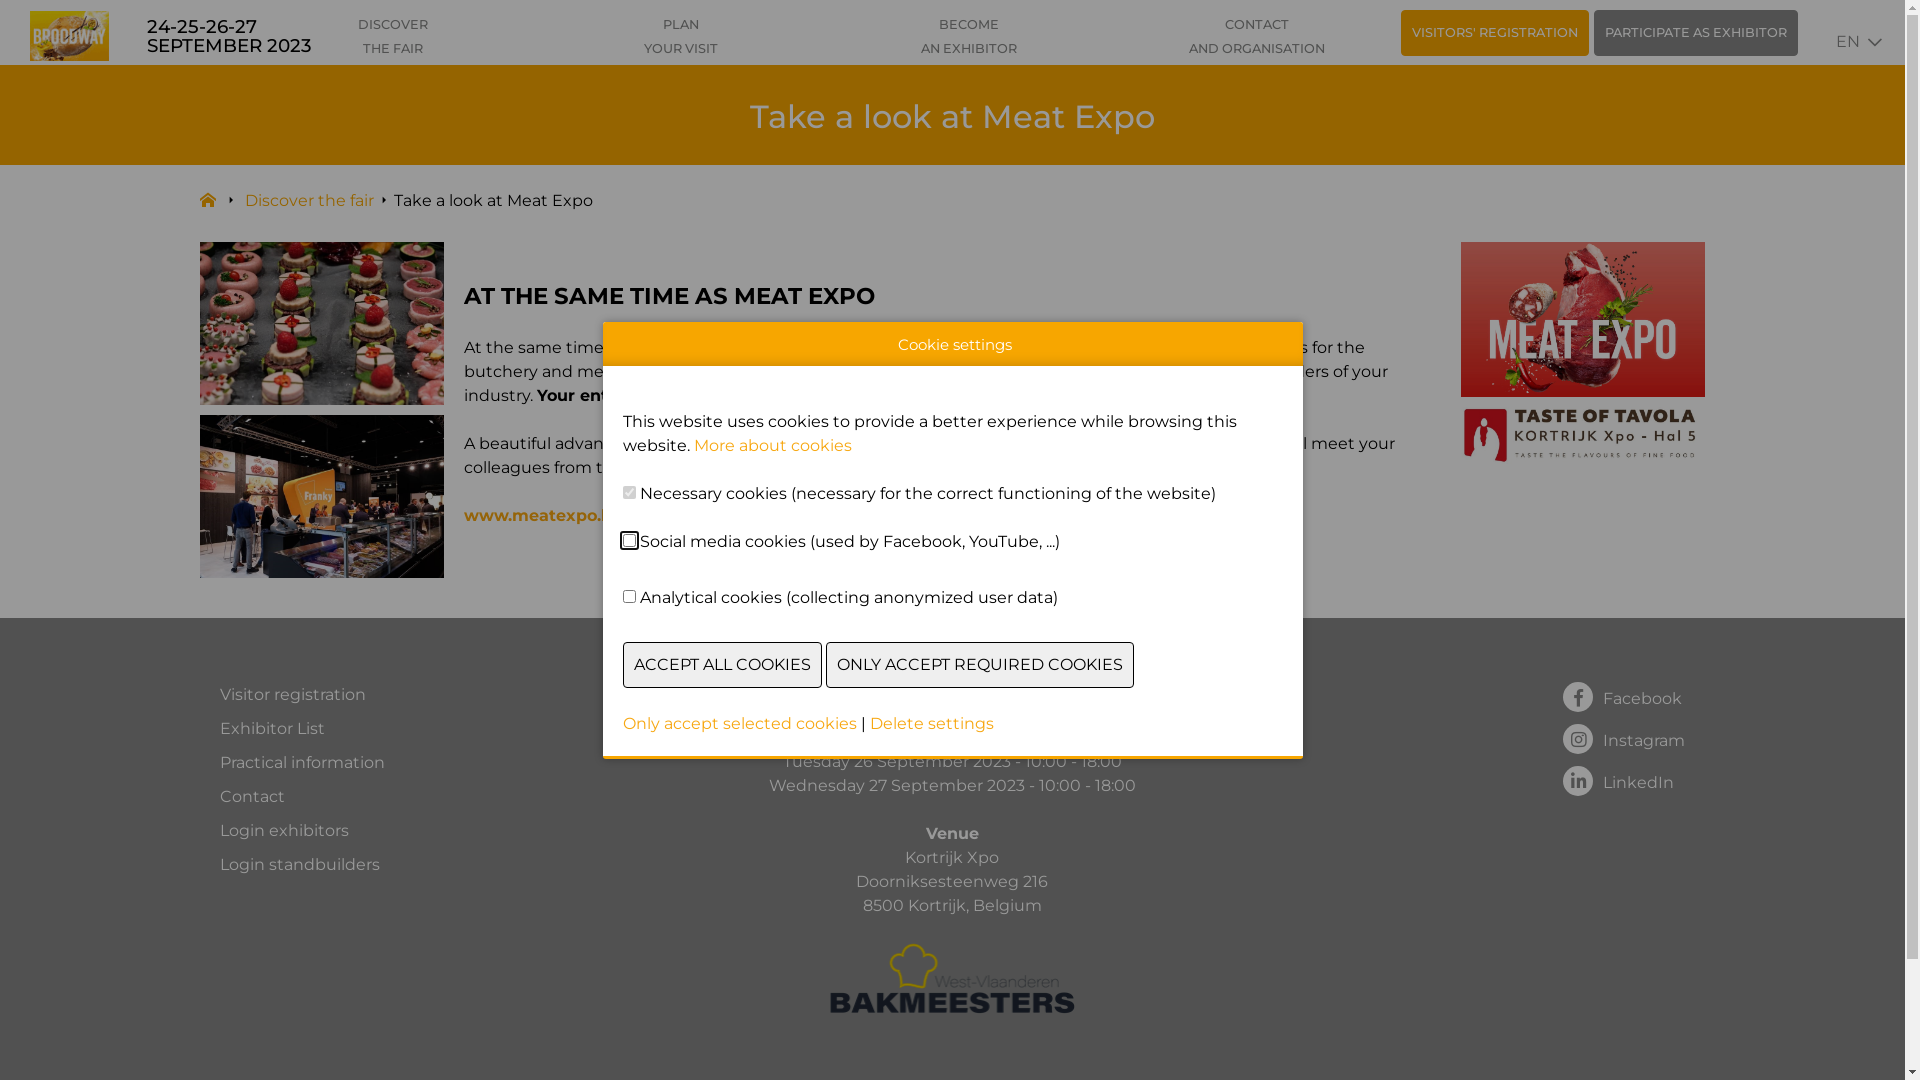  I want to click on Visitor registration, so click(302, 695).